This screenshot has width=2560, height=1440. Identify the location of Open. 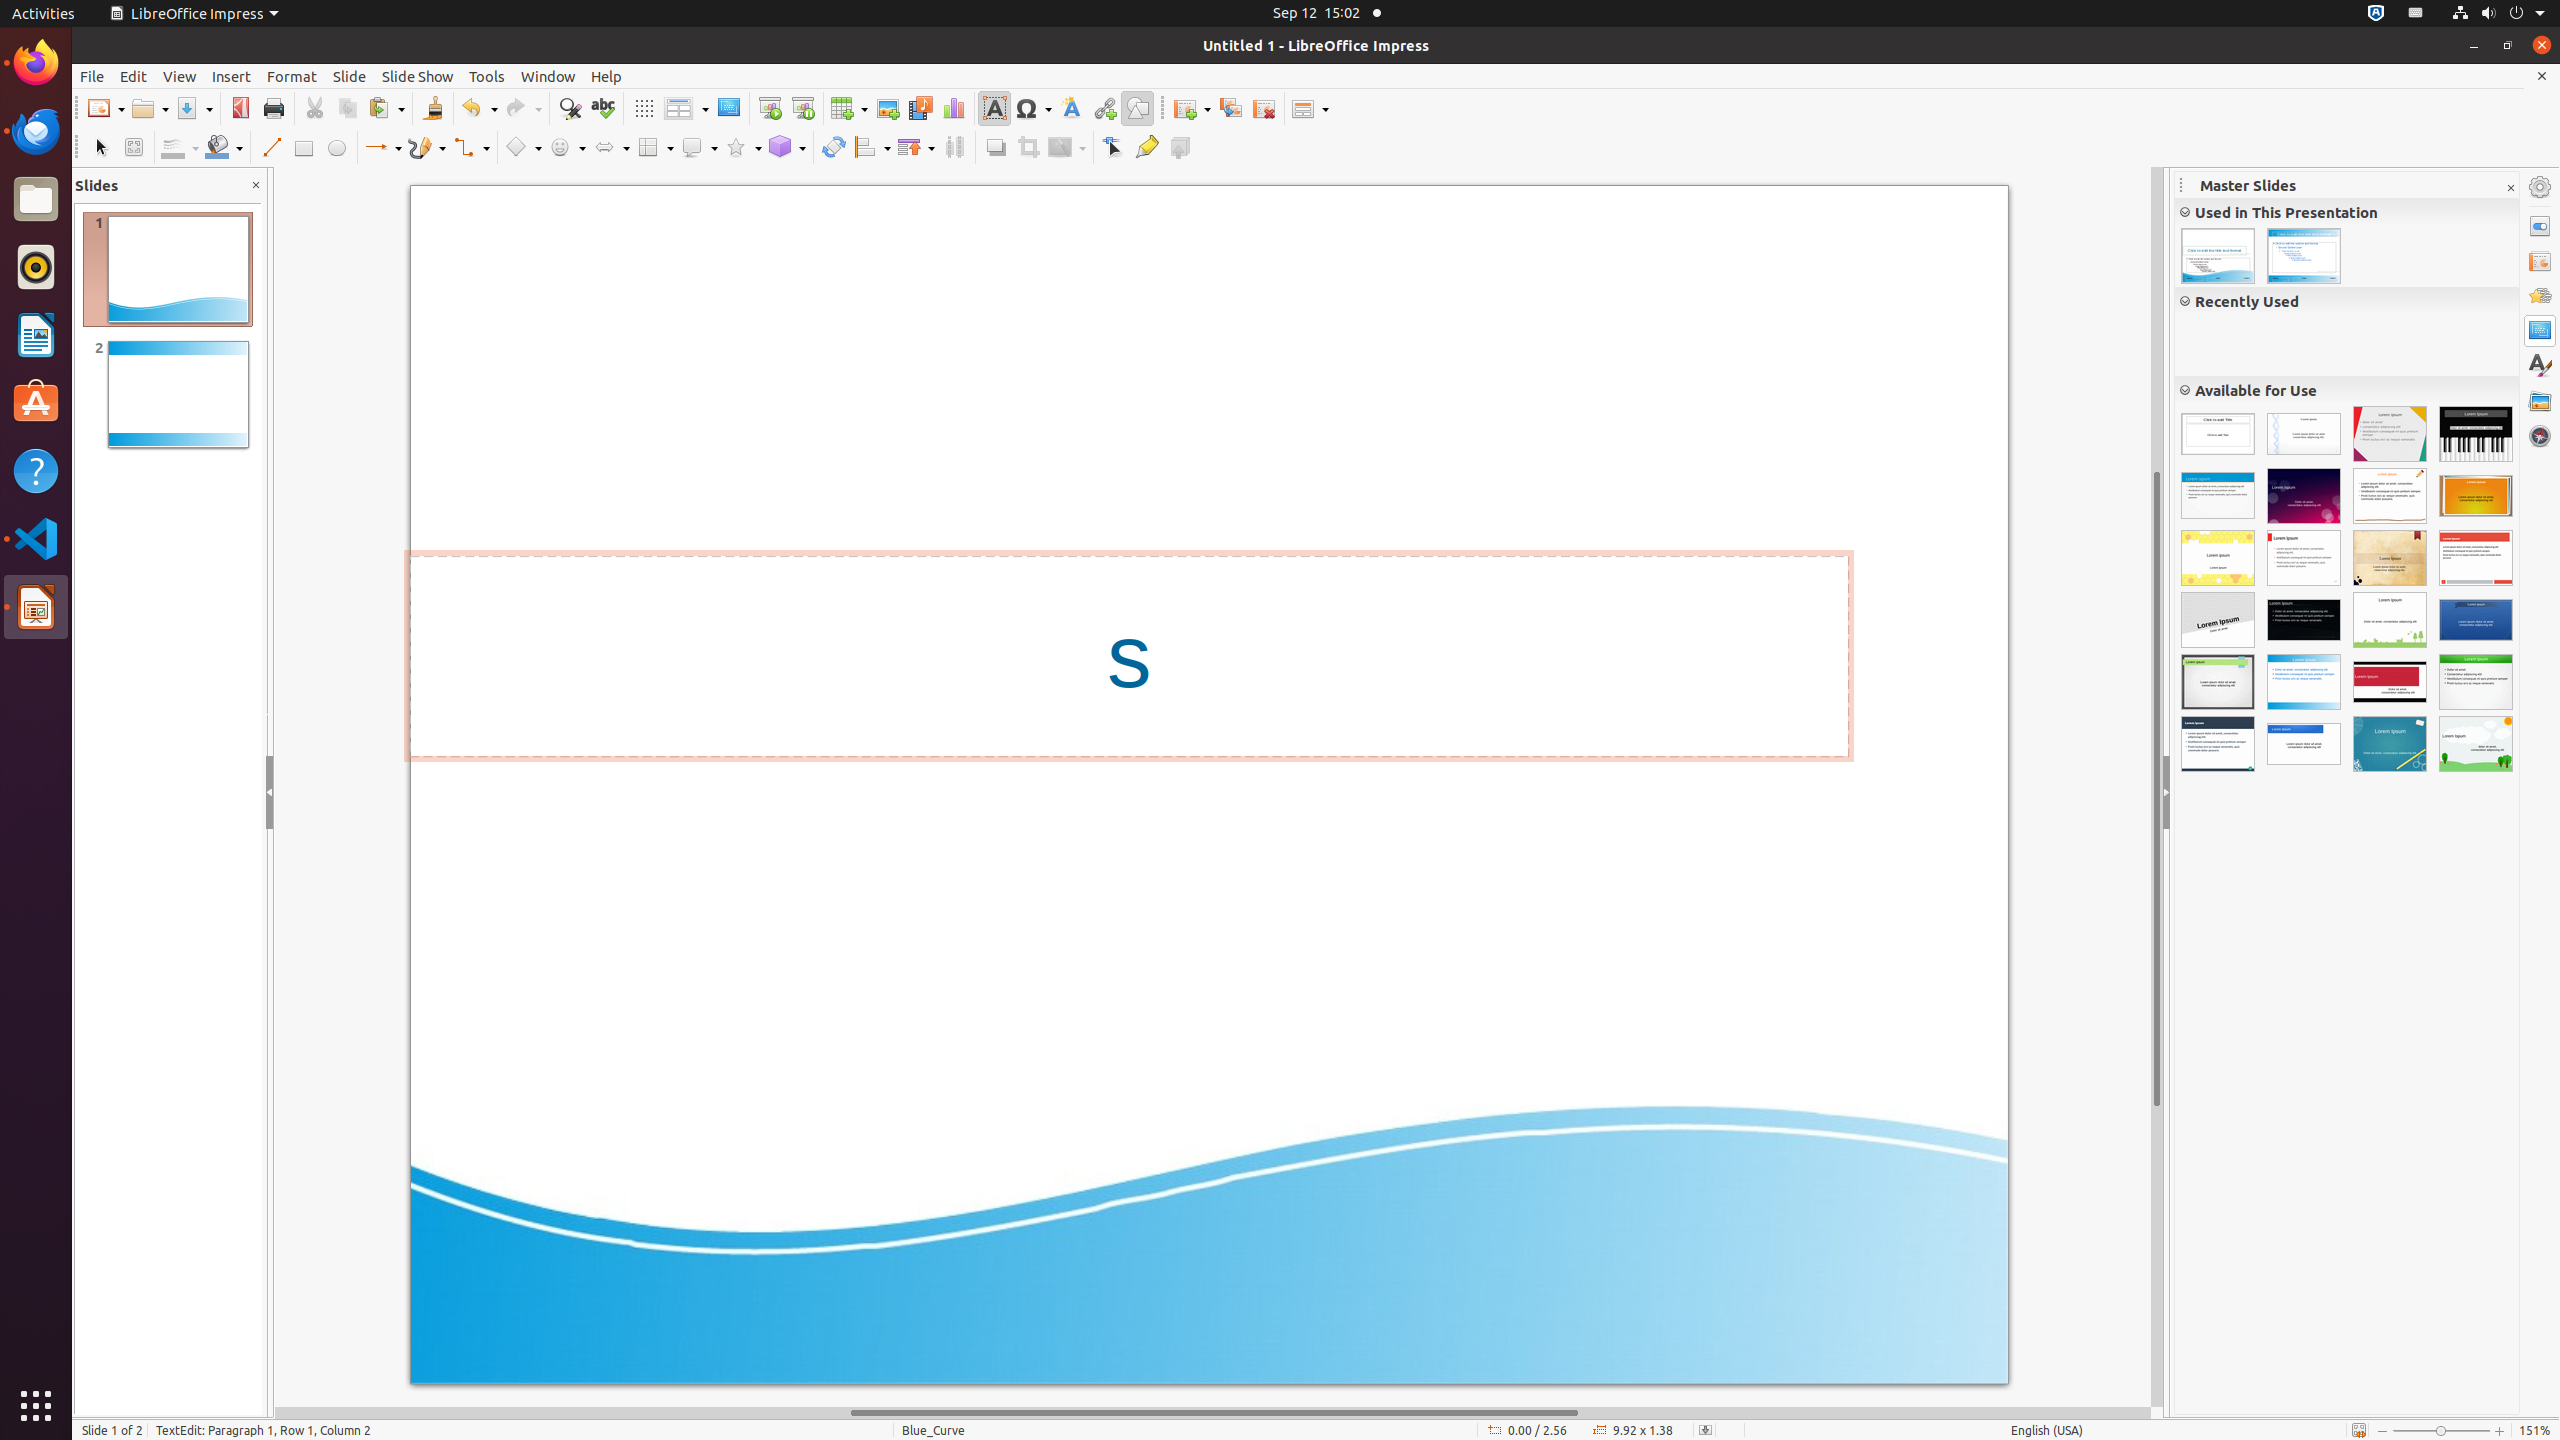
(150, 108).